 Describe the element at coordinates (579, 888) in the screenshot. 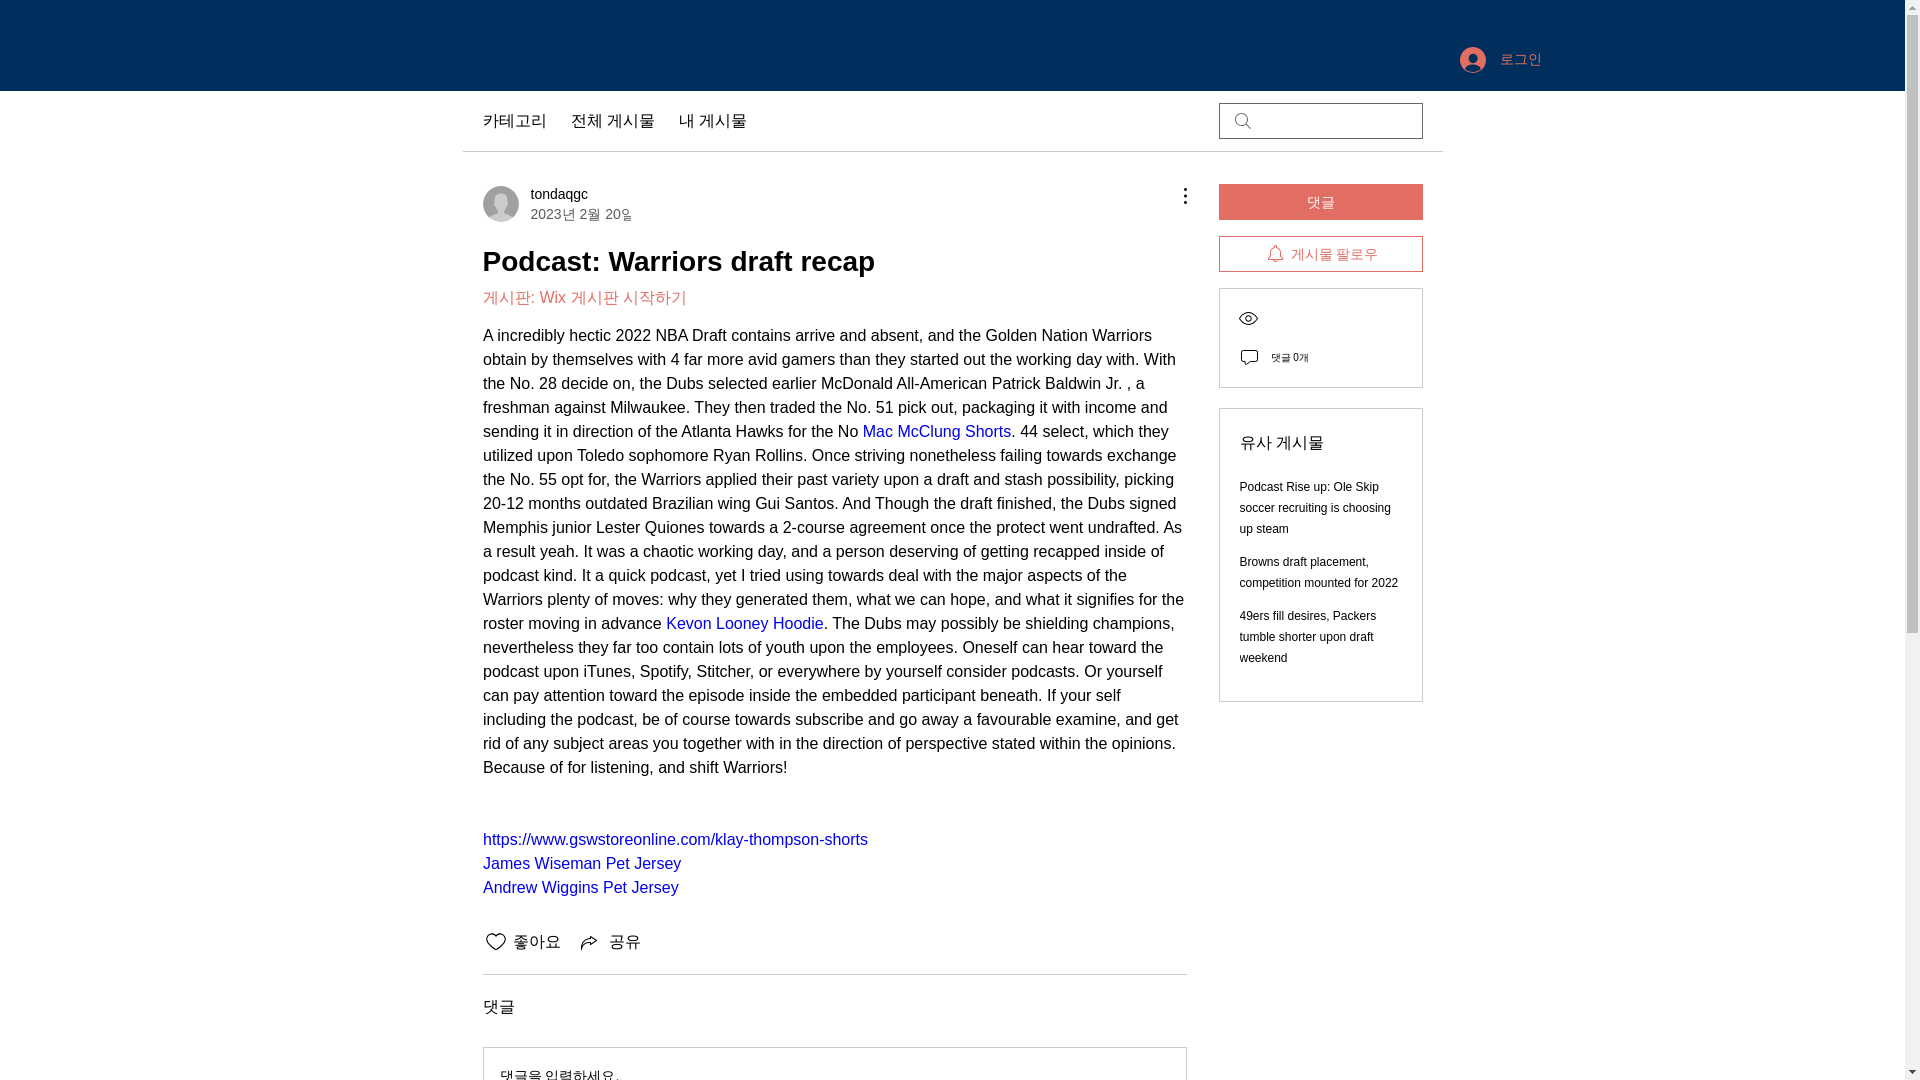

I see `Andrew Wiggins Pet Jersey` at that location.